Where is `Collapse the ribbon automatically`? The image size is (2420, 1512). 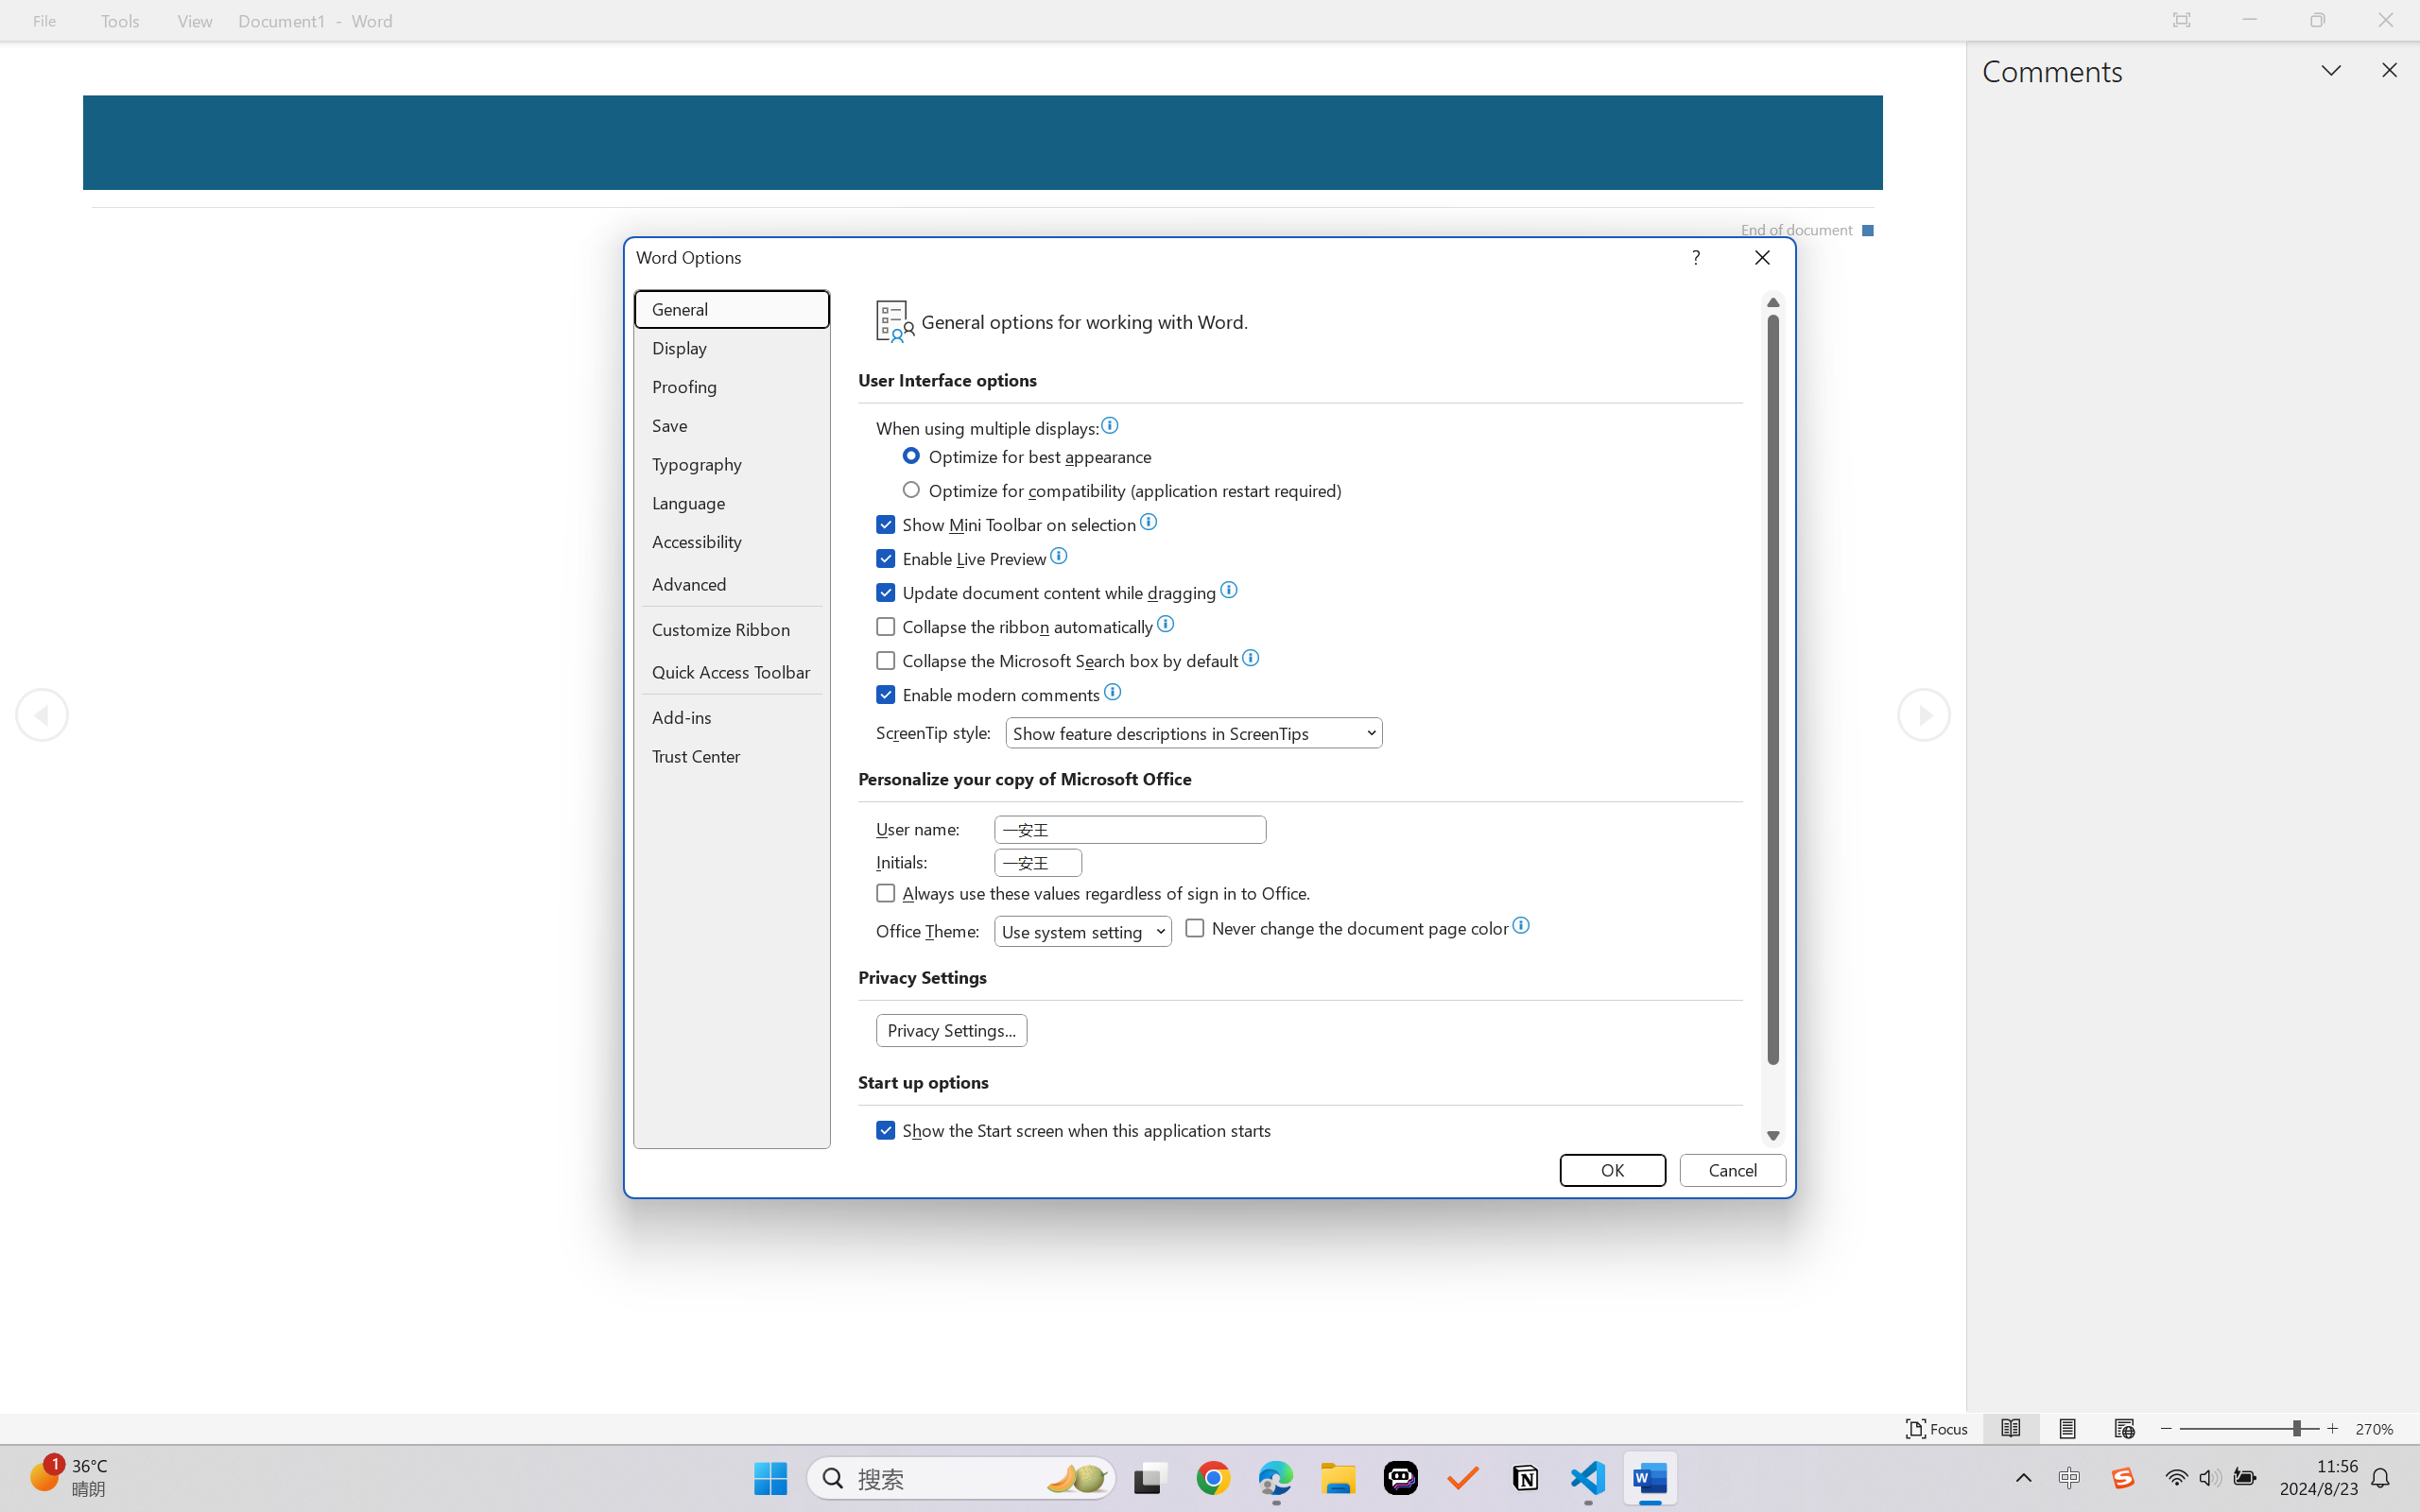 Collapse the ribbon automatically is located at coordinates (1015, 629).